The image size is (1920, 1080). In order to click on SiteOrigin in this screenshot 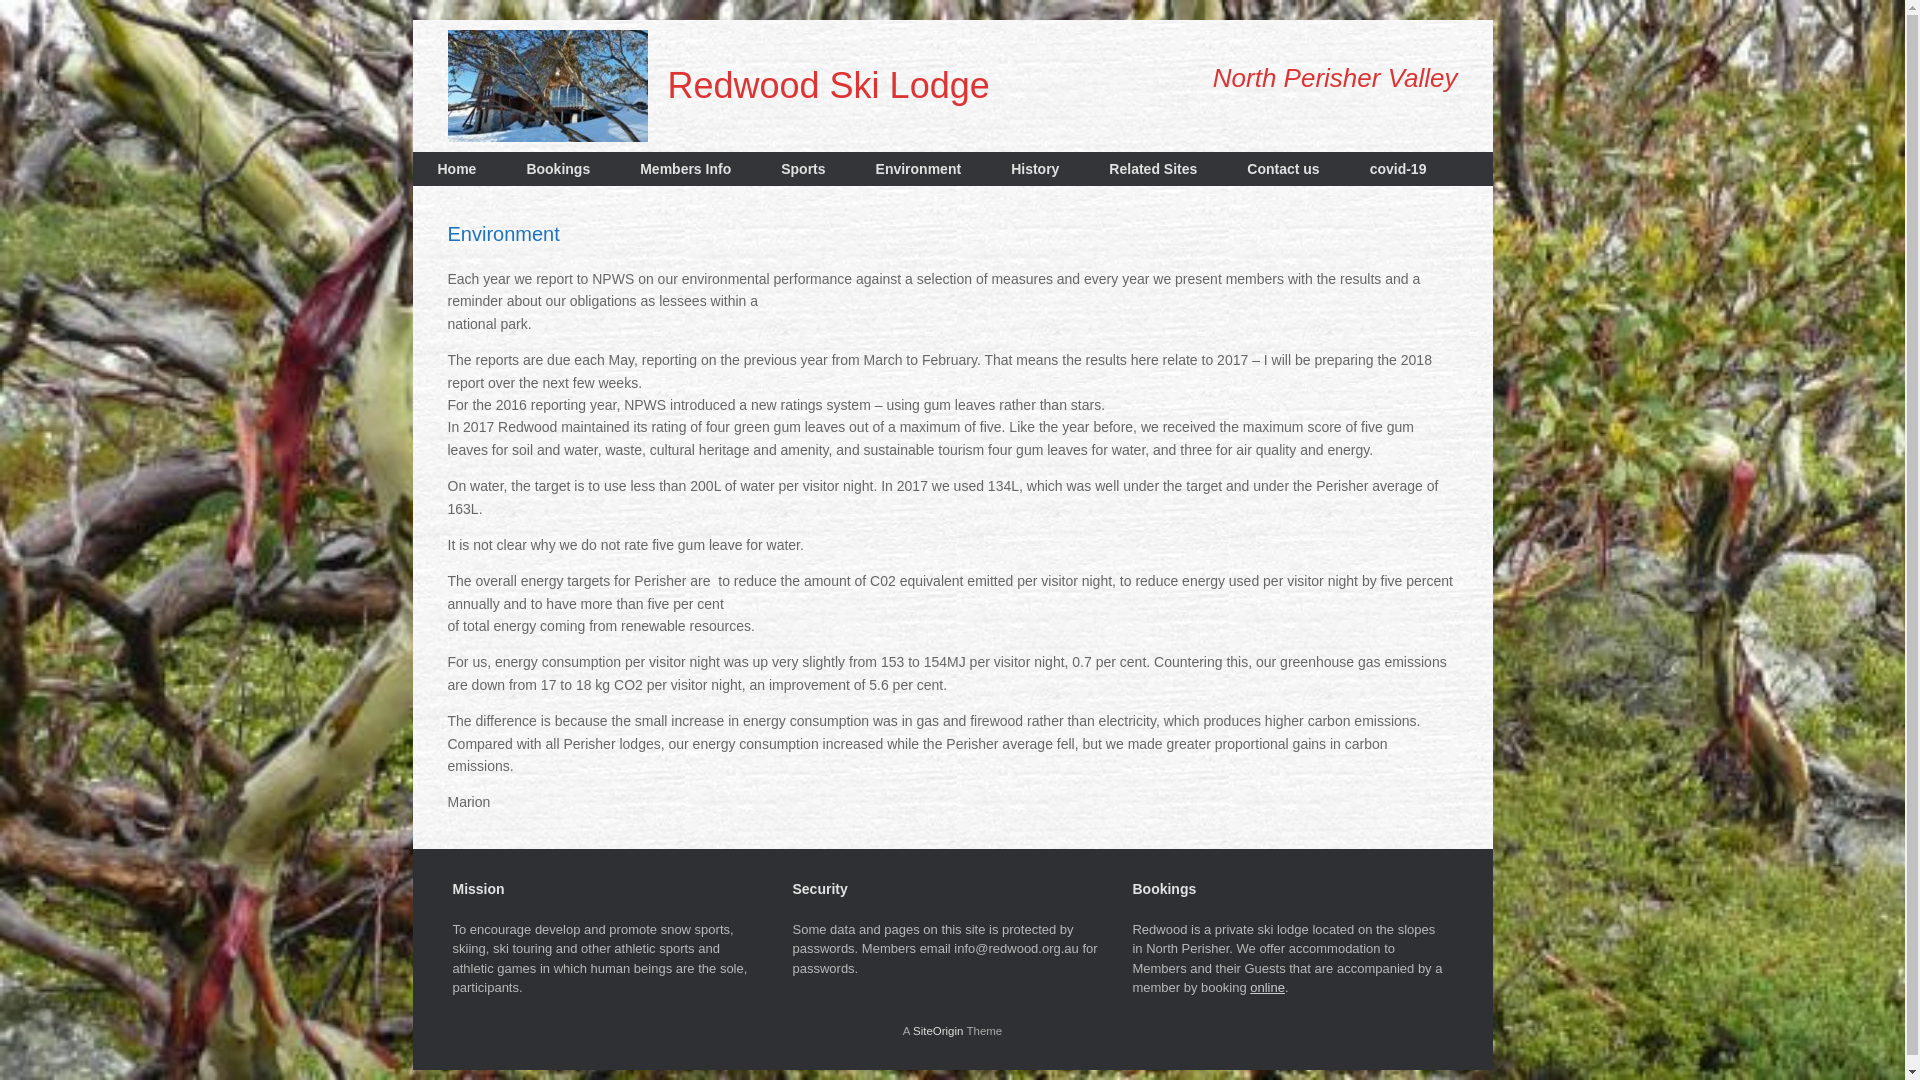, I will do `click(938, 1031)`.